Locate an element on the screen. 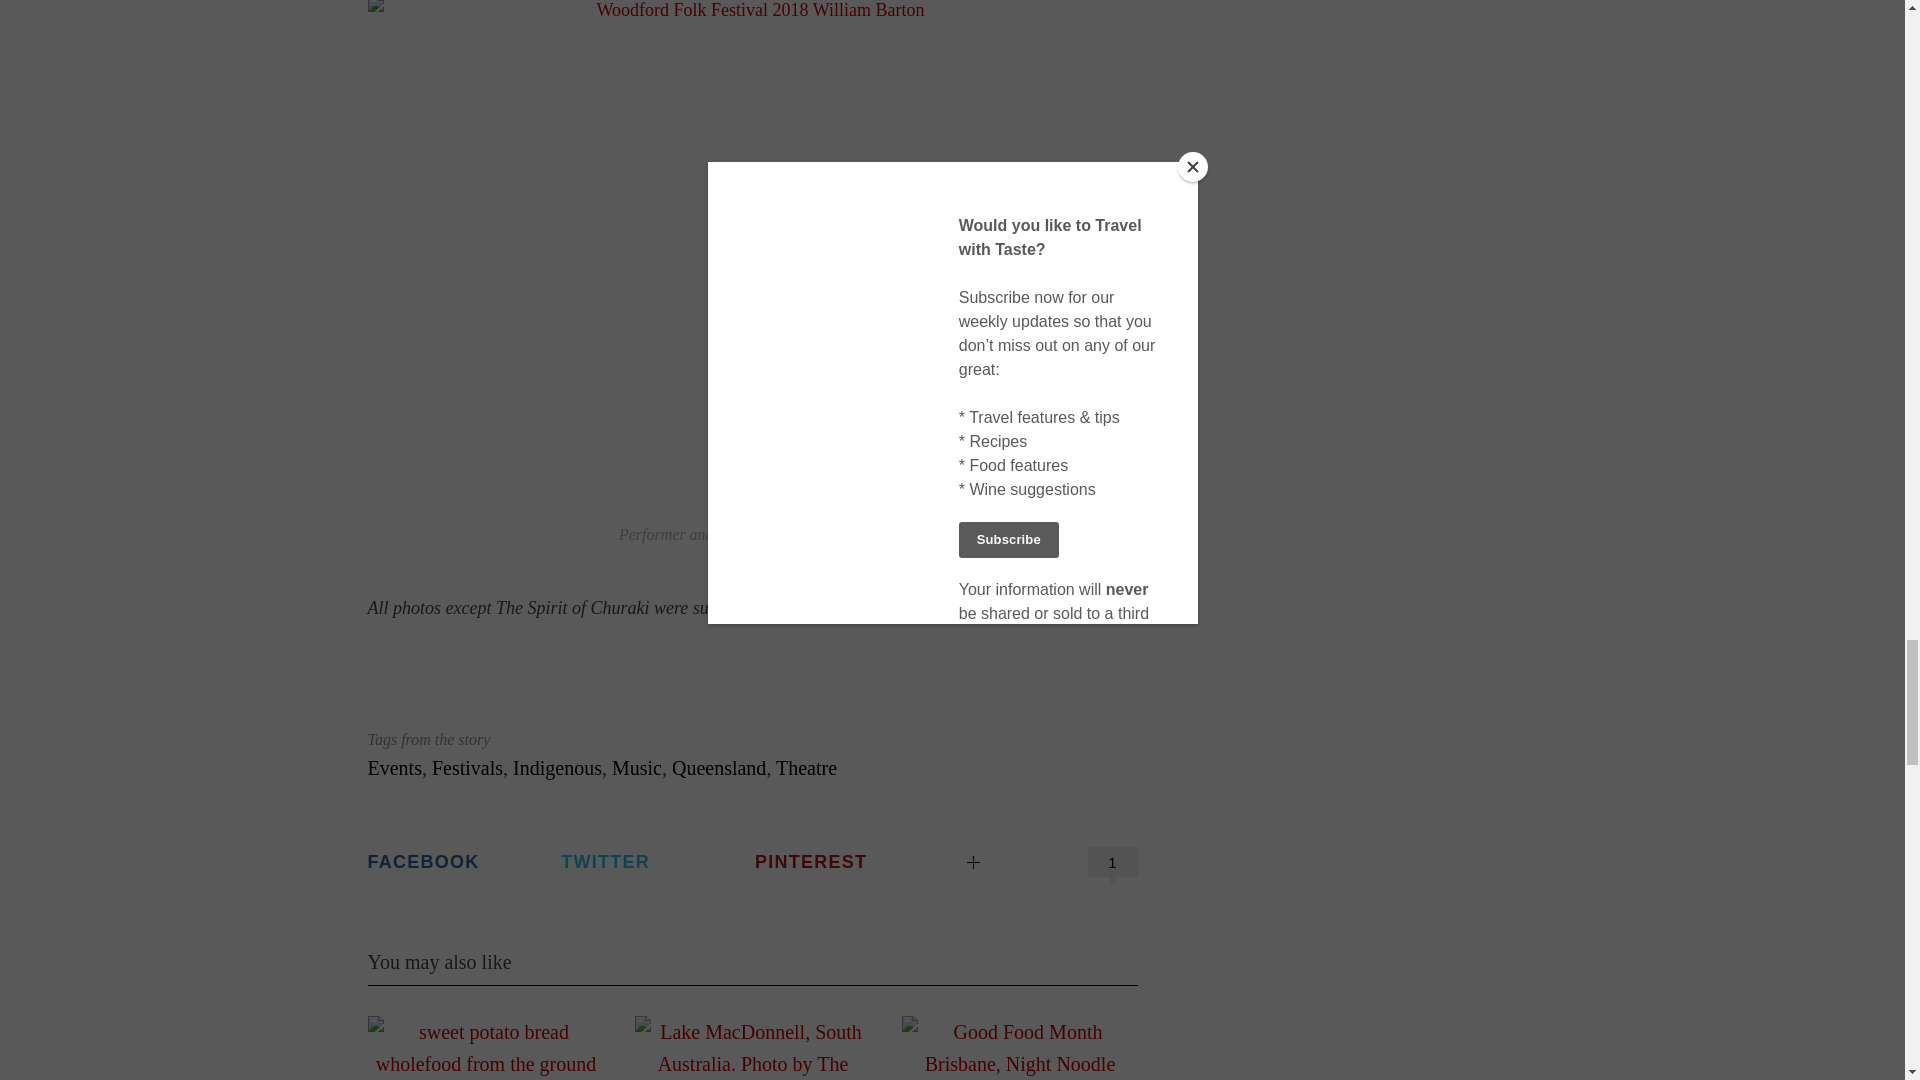 The image size is (1920, 1080). FACEBOOK is located at coordinates (462, 862).